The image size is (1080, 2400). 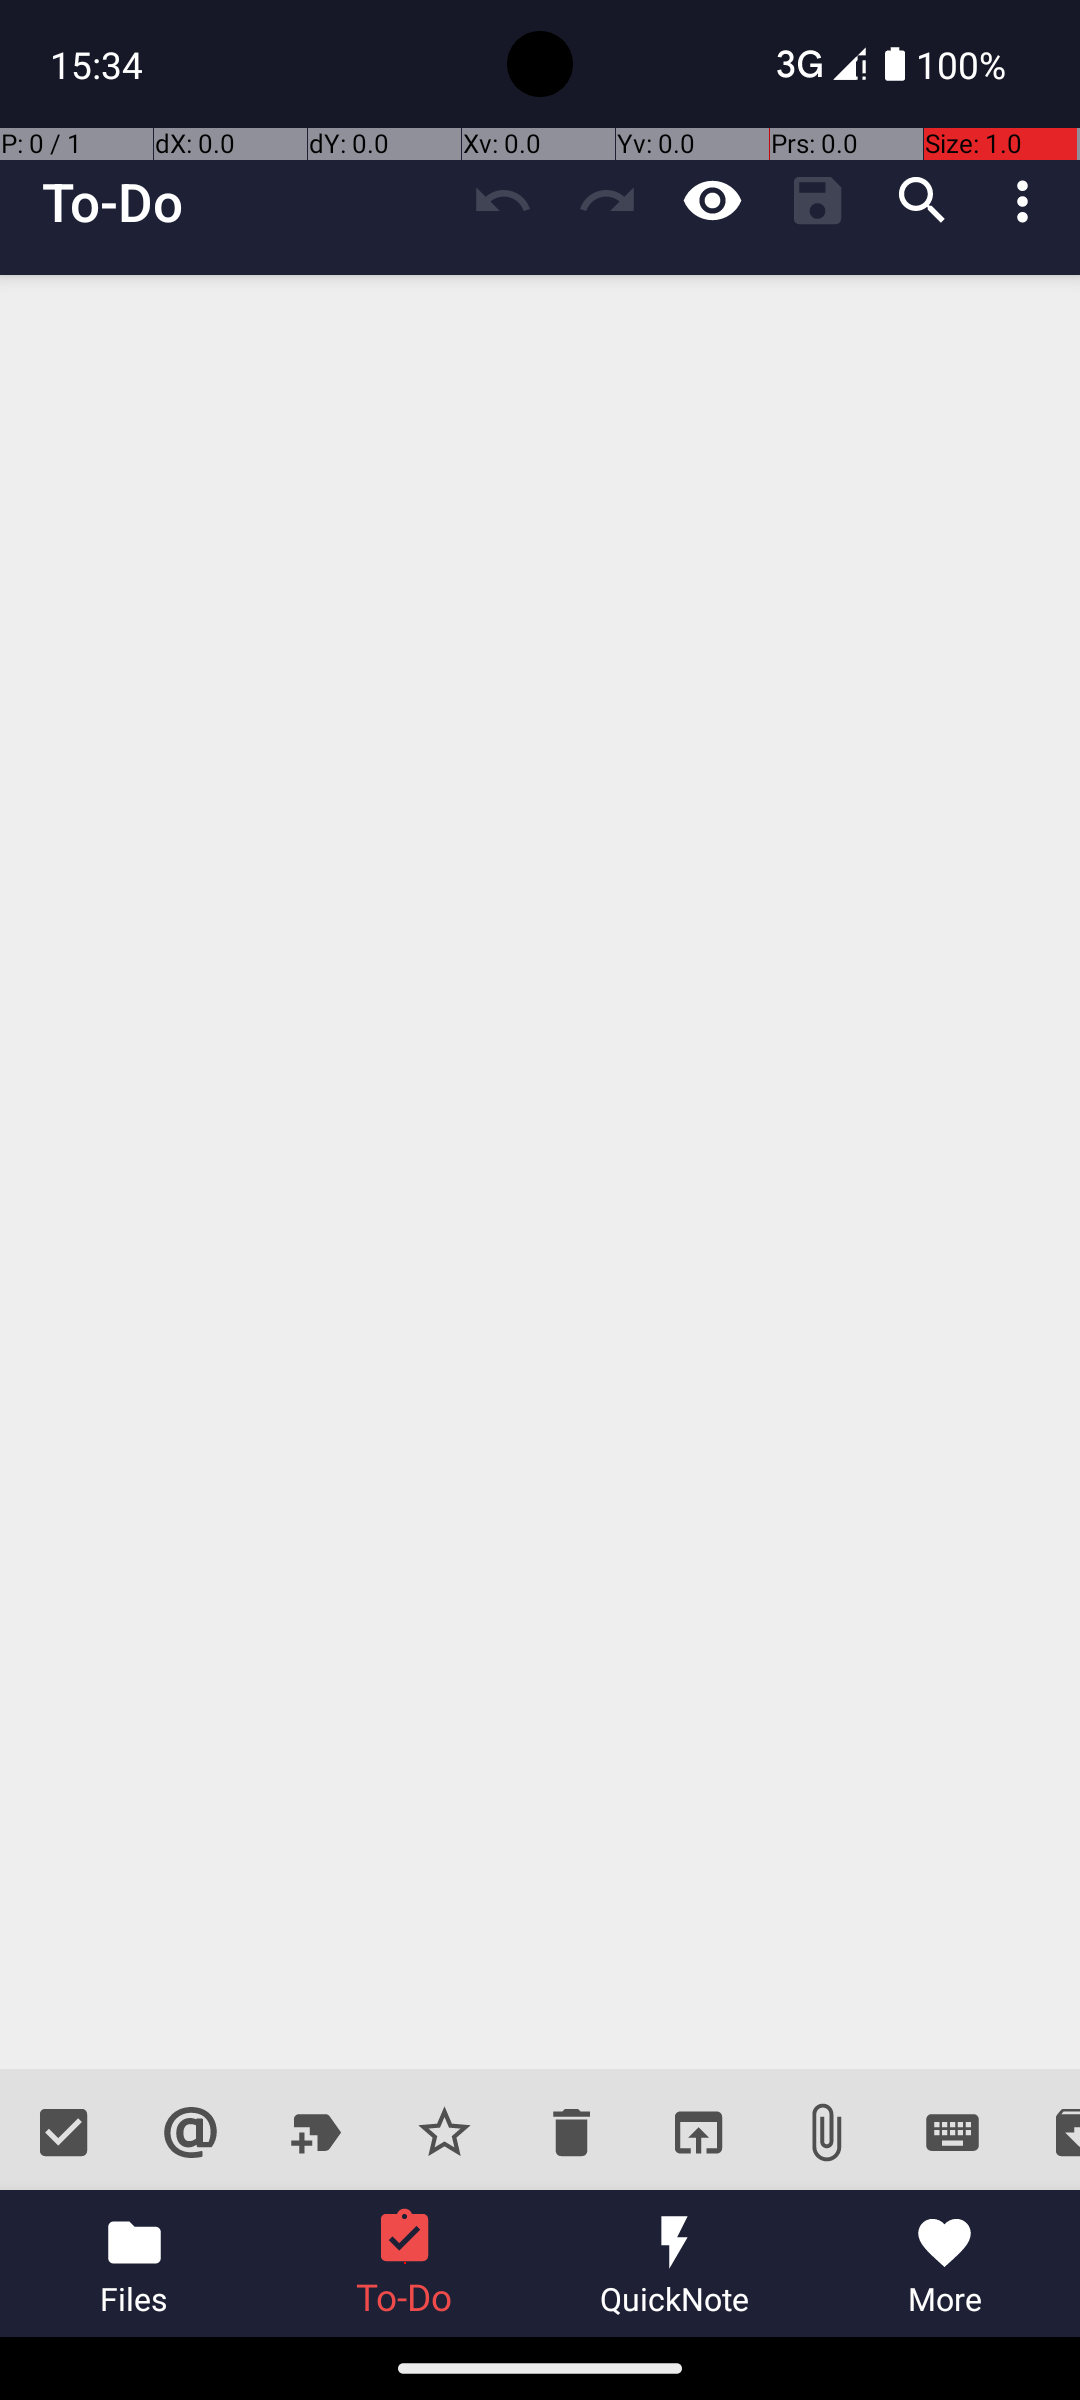 What do you see at coordinates (444, 2132) in the screenshot?
I see `Priority` at bounding box center [444, 2132].